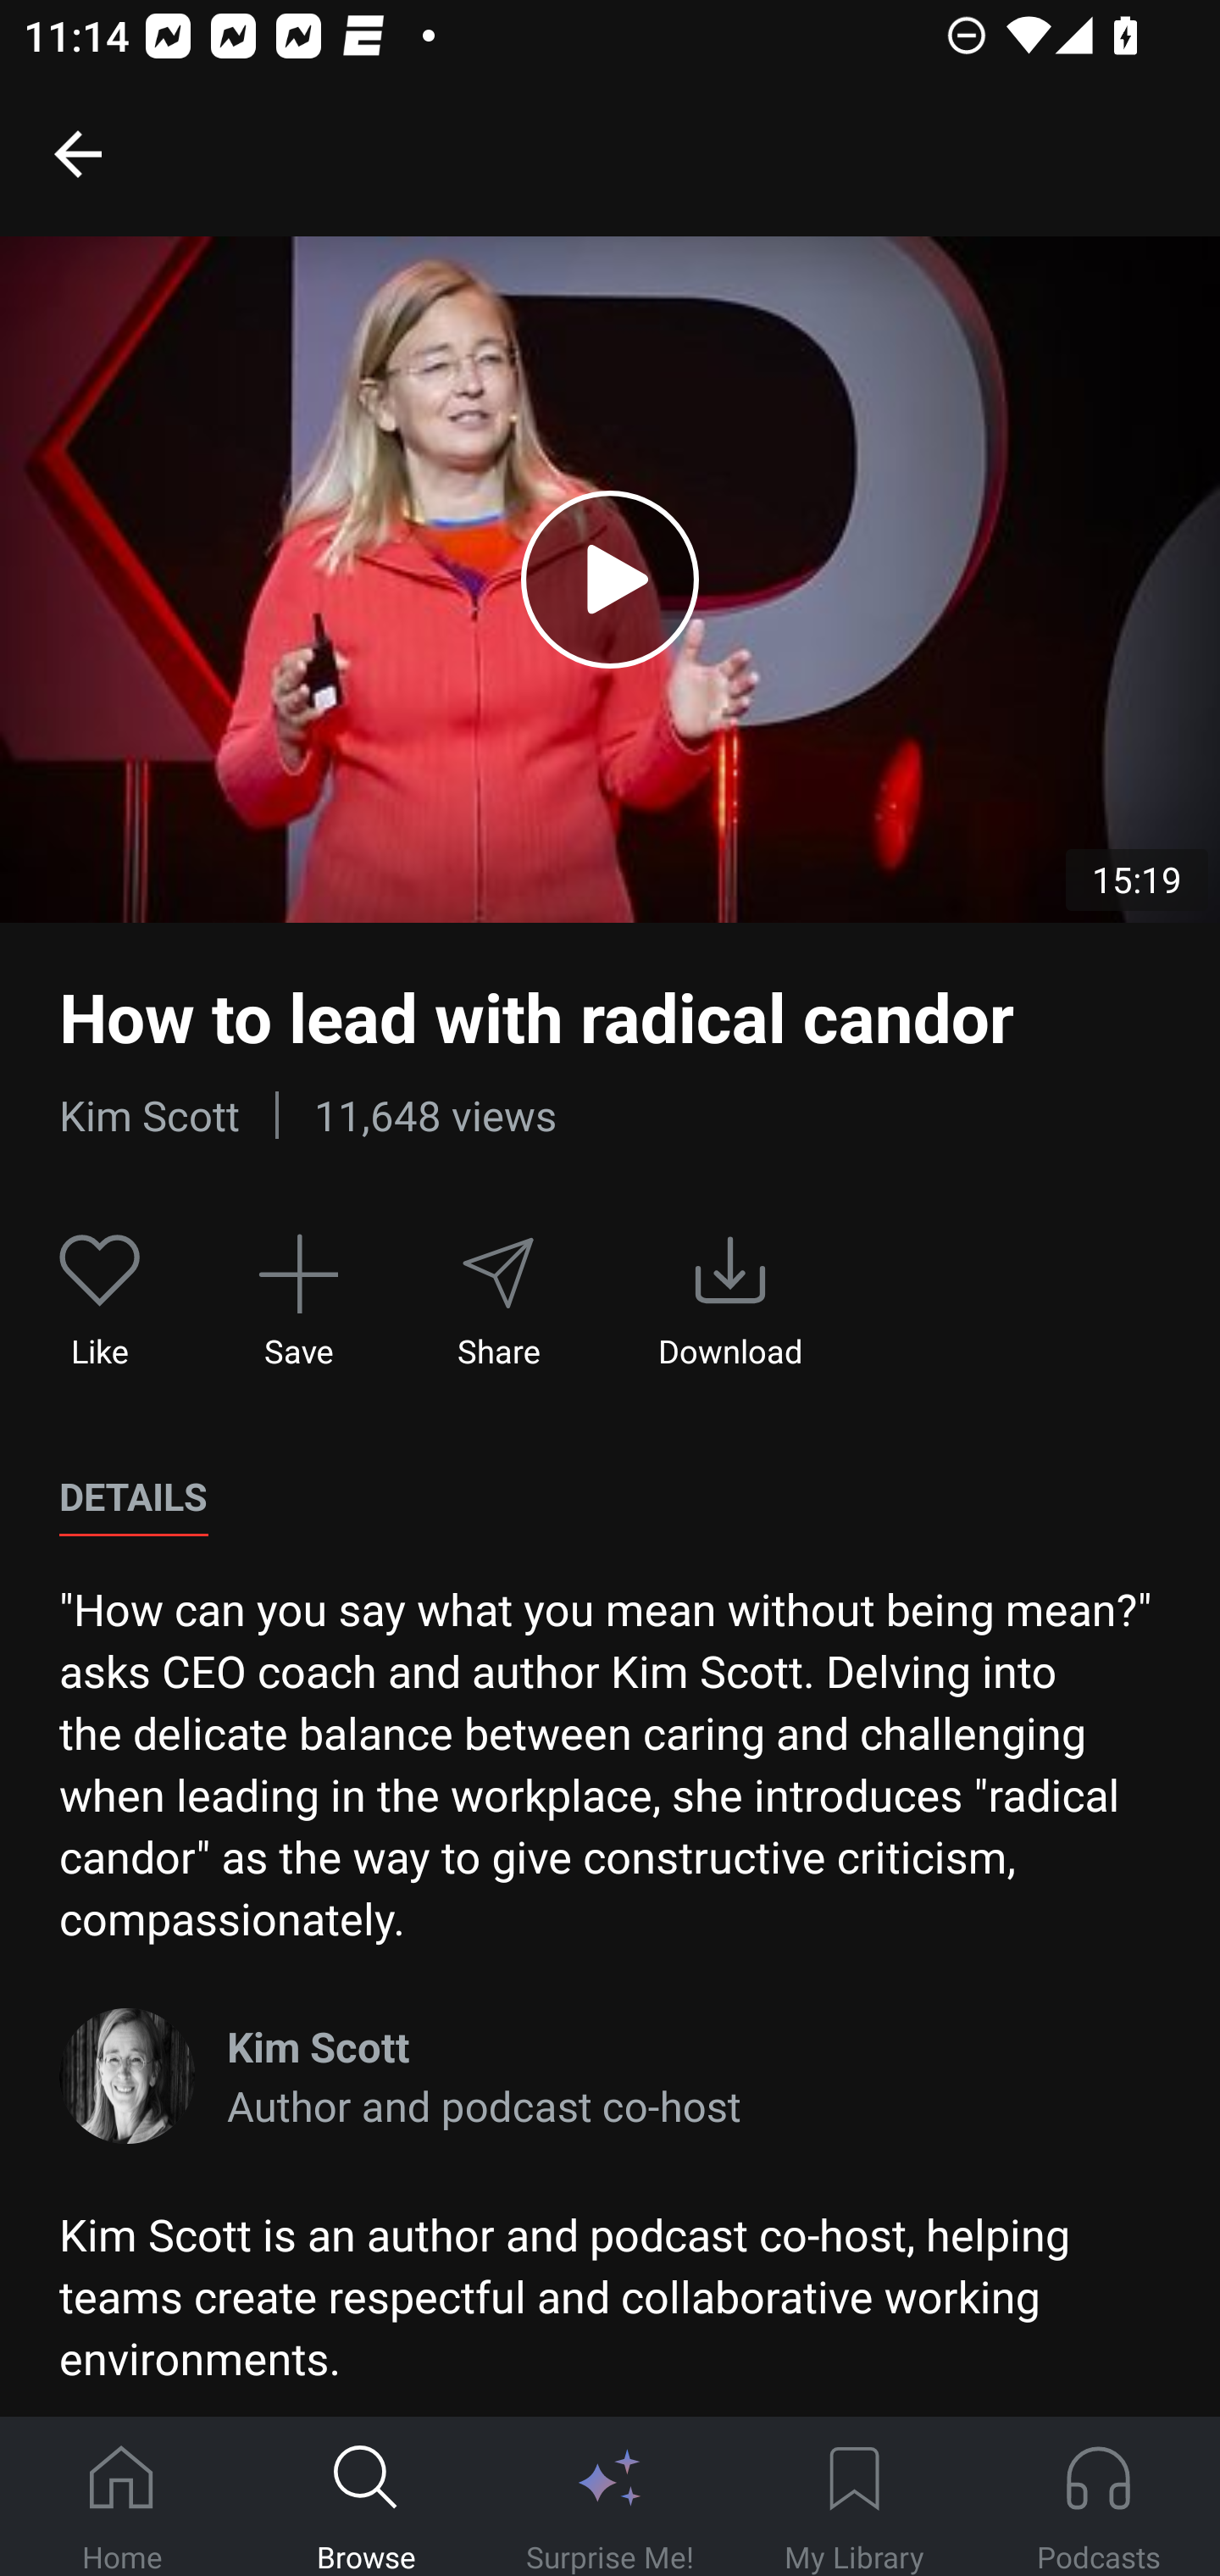 The image size is (1220, 2576). Describe the element at coordinates (854, 2497) in the screenshot. I see `My Library` at that location.